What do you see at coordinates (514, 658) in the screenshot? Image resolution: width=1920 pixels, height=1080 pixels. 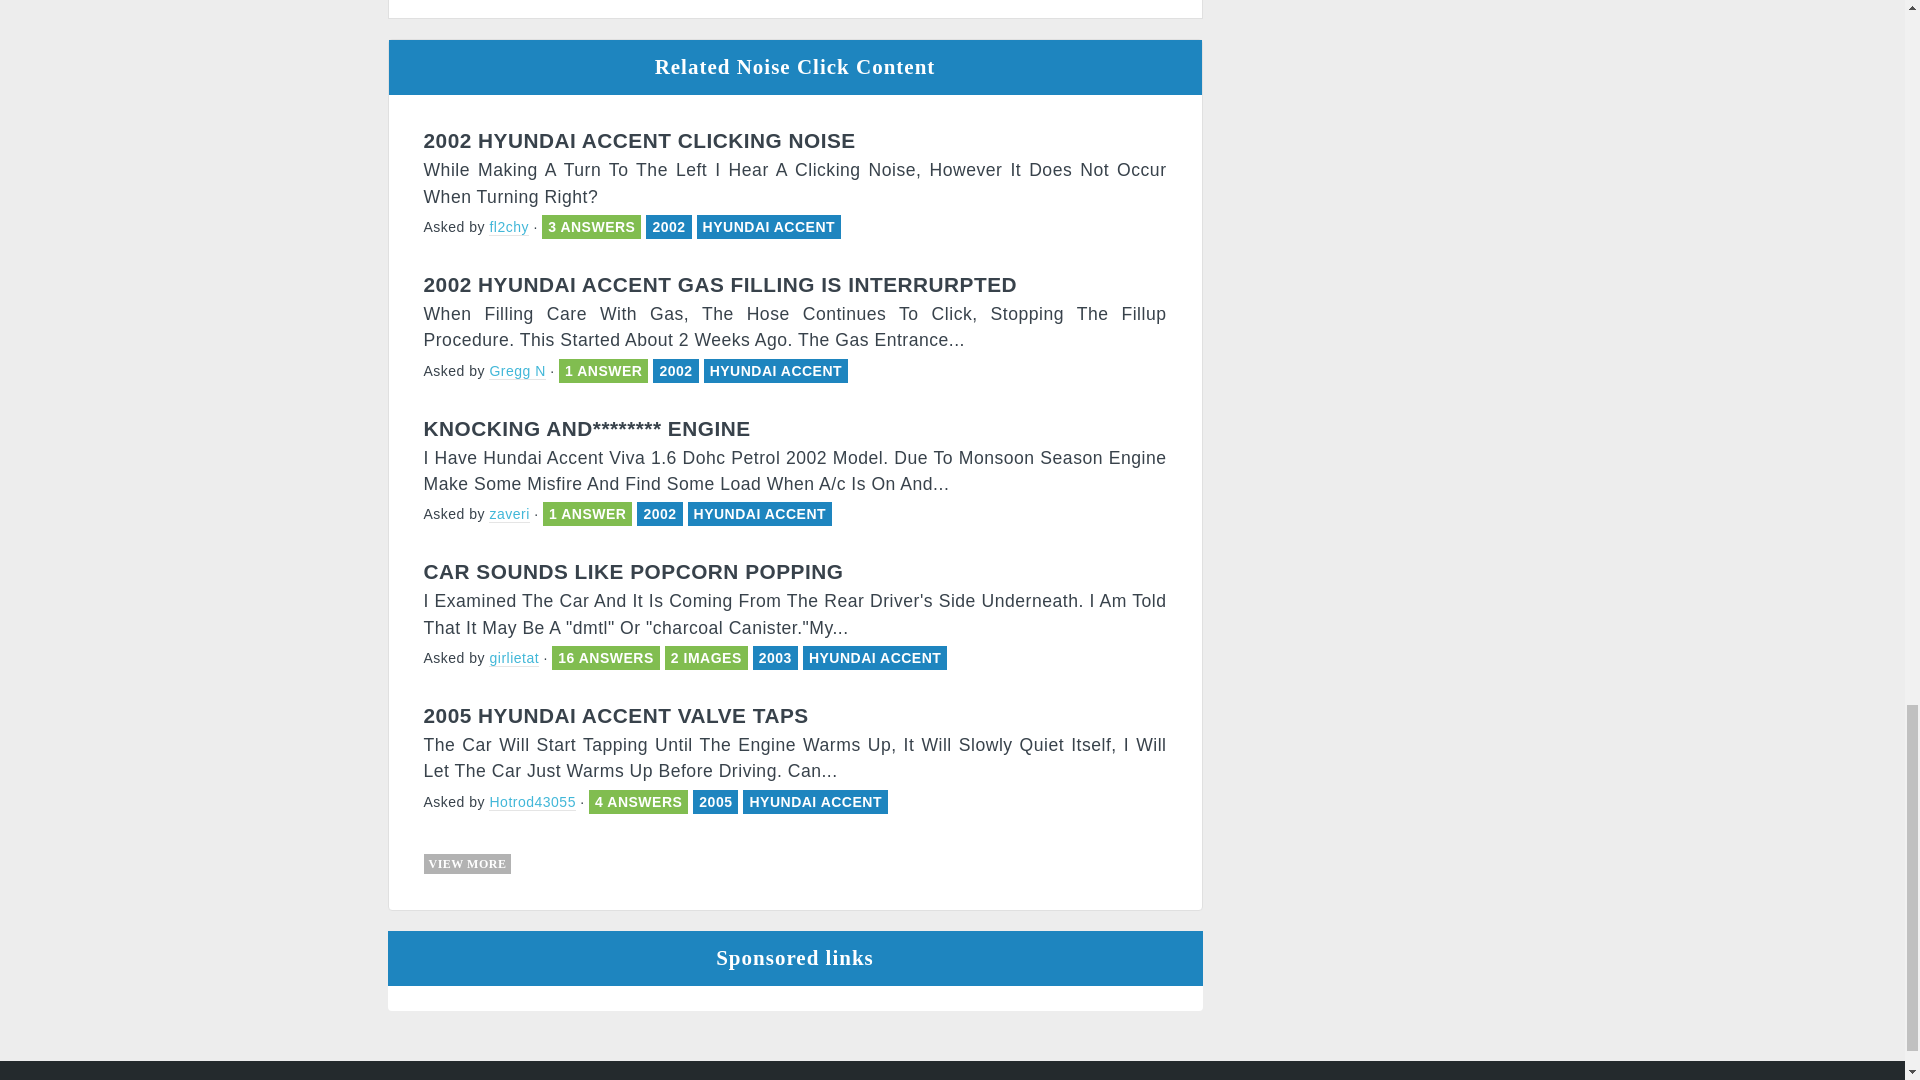 I see `girlietat` at bounding box center [514, 658].